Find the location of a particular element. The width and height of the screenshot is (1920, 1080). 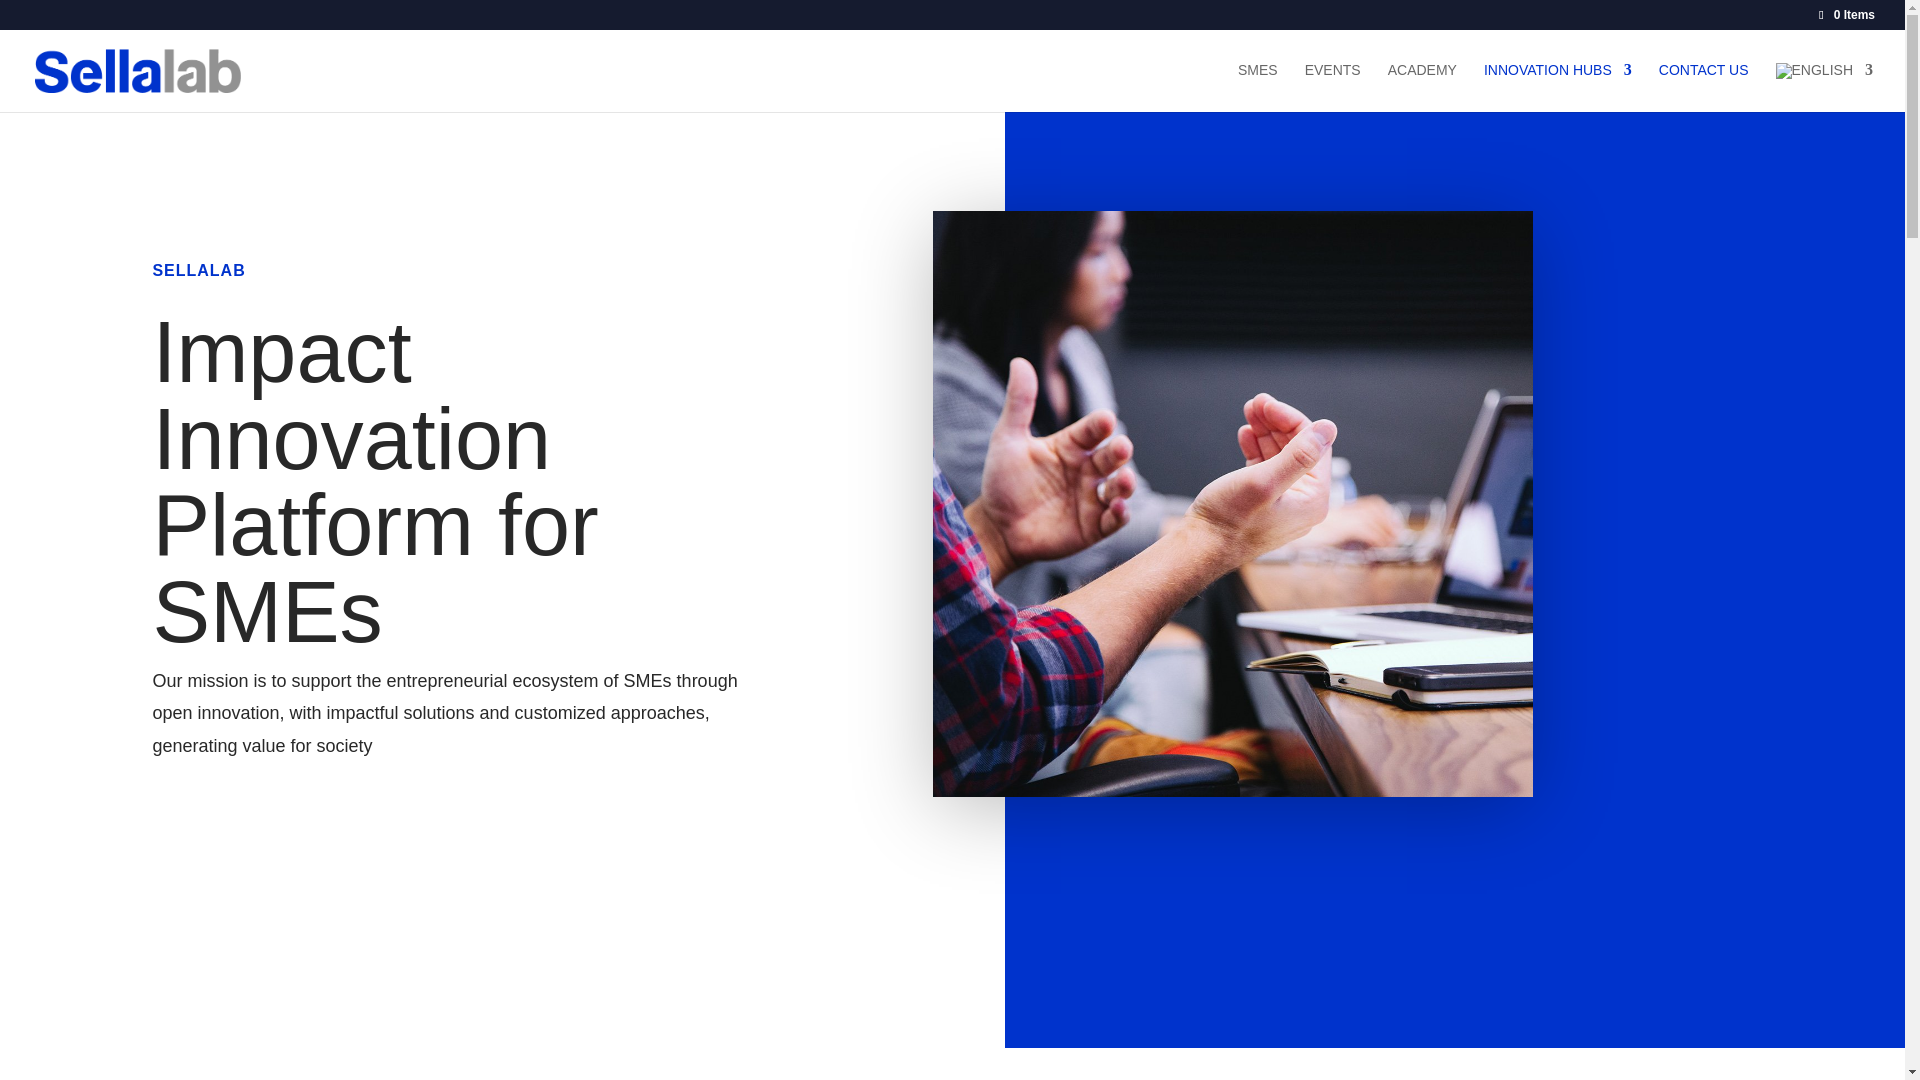

EVENTS is located at coordinates (1333, 86).